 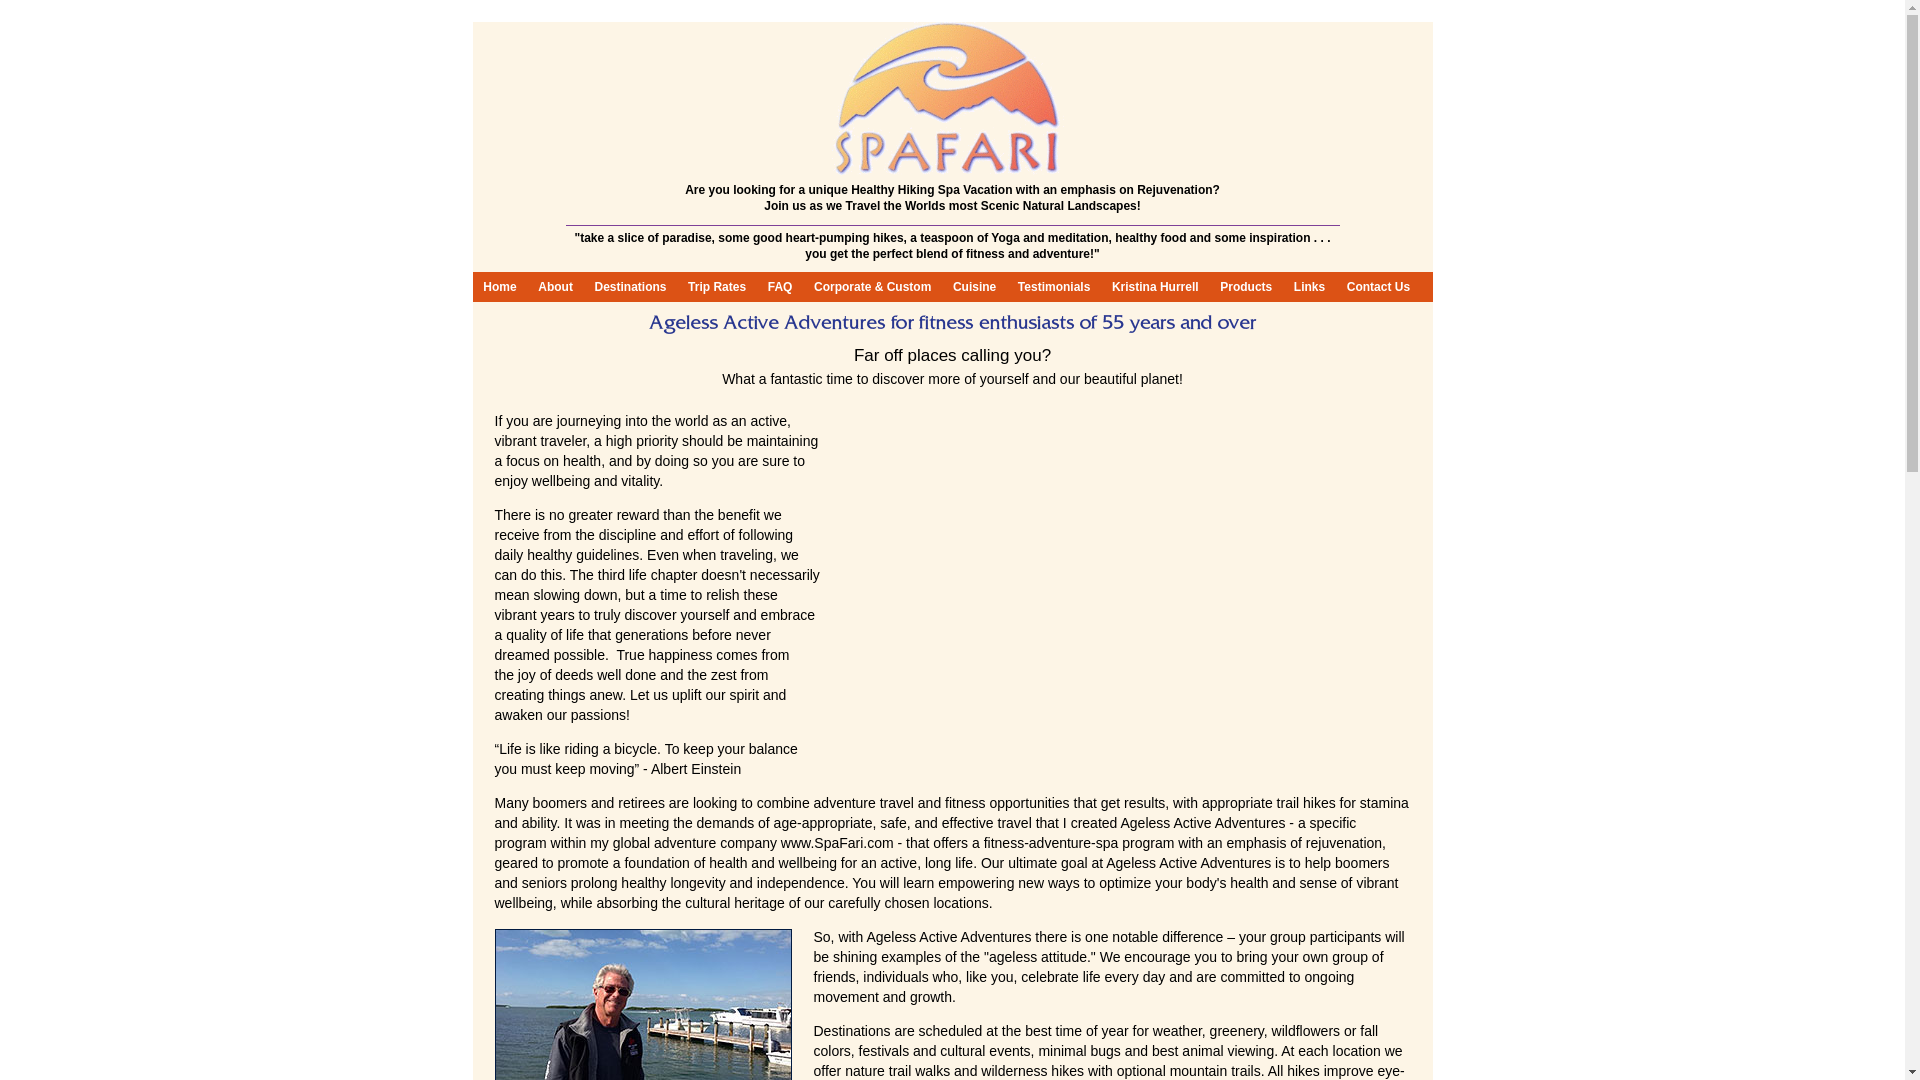 I want to click on Contact Us, so click(x=1378, y=287).